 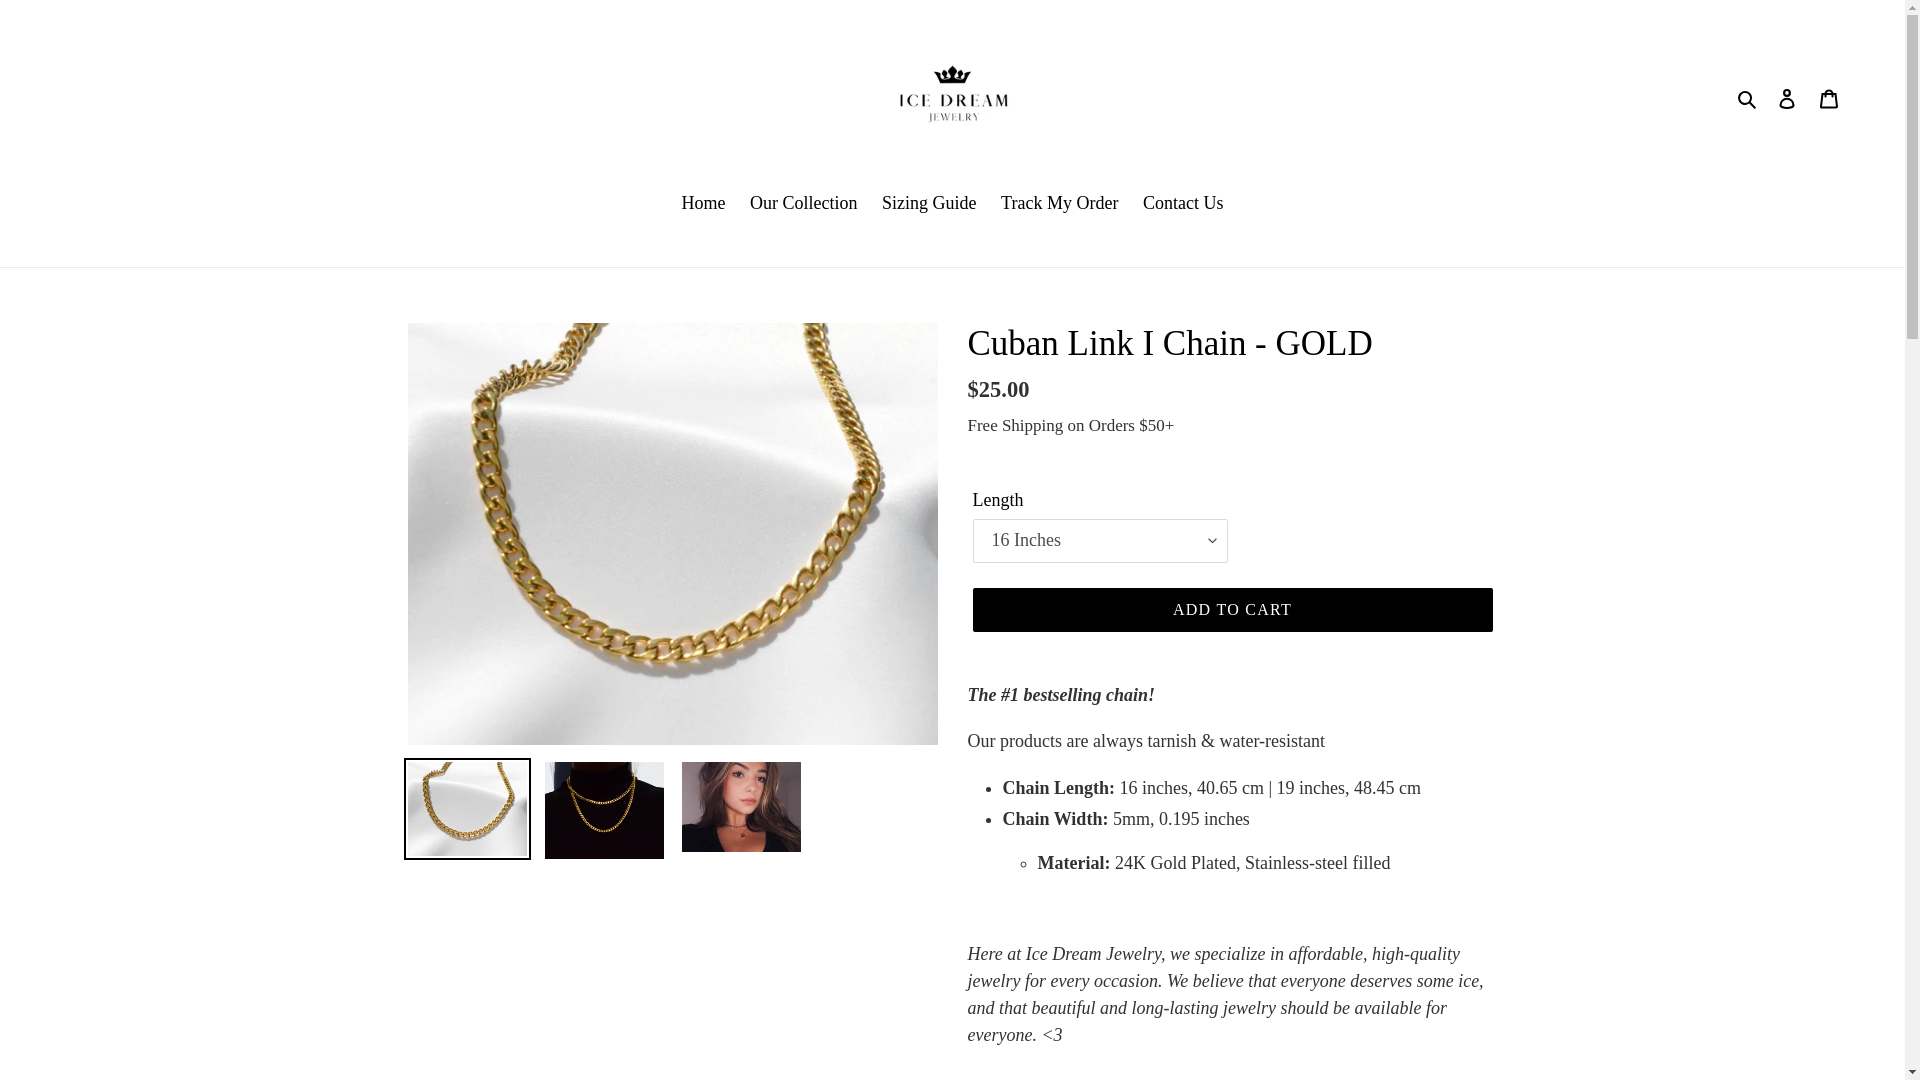 What do you see at coordinates (1829, 97) in the screenshot?
I see `Cart` at bounding box center [1829, 97].